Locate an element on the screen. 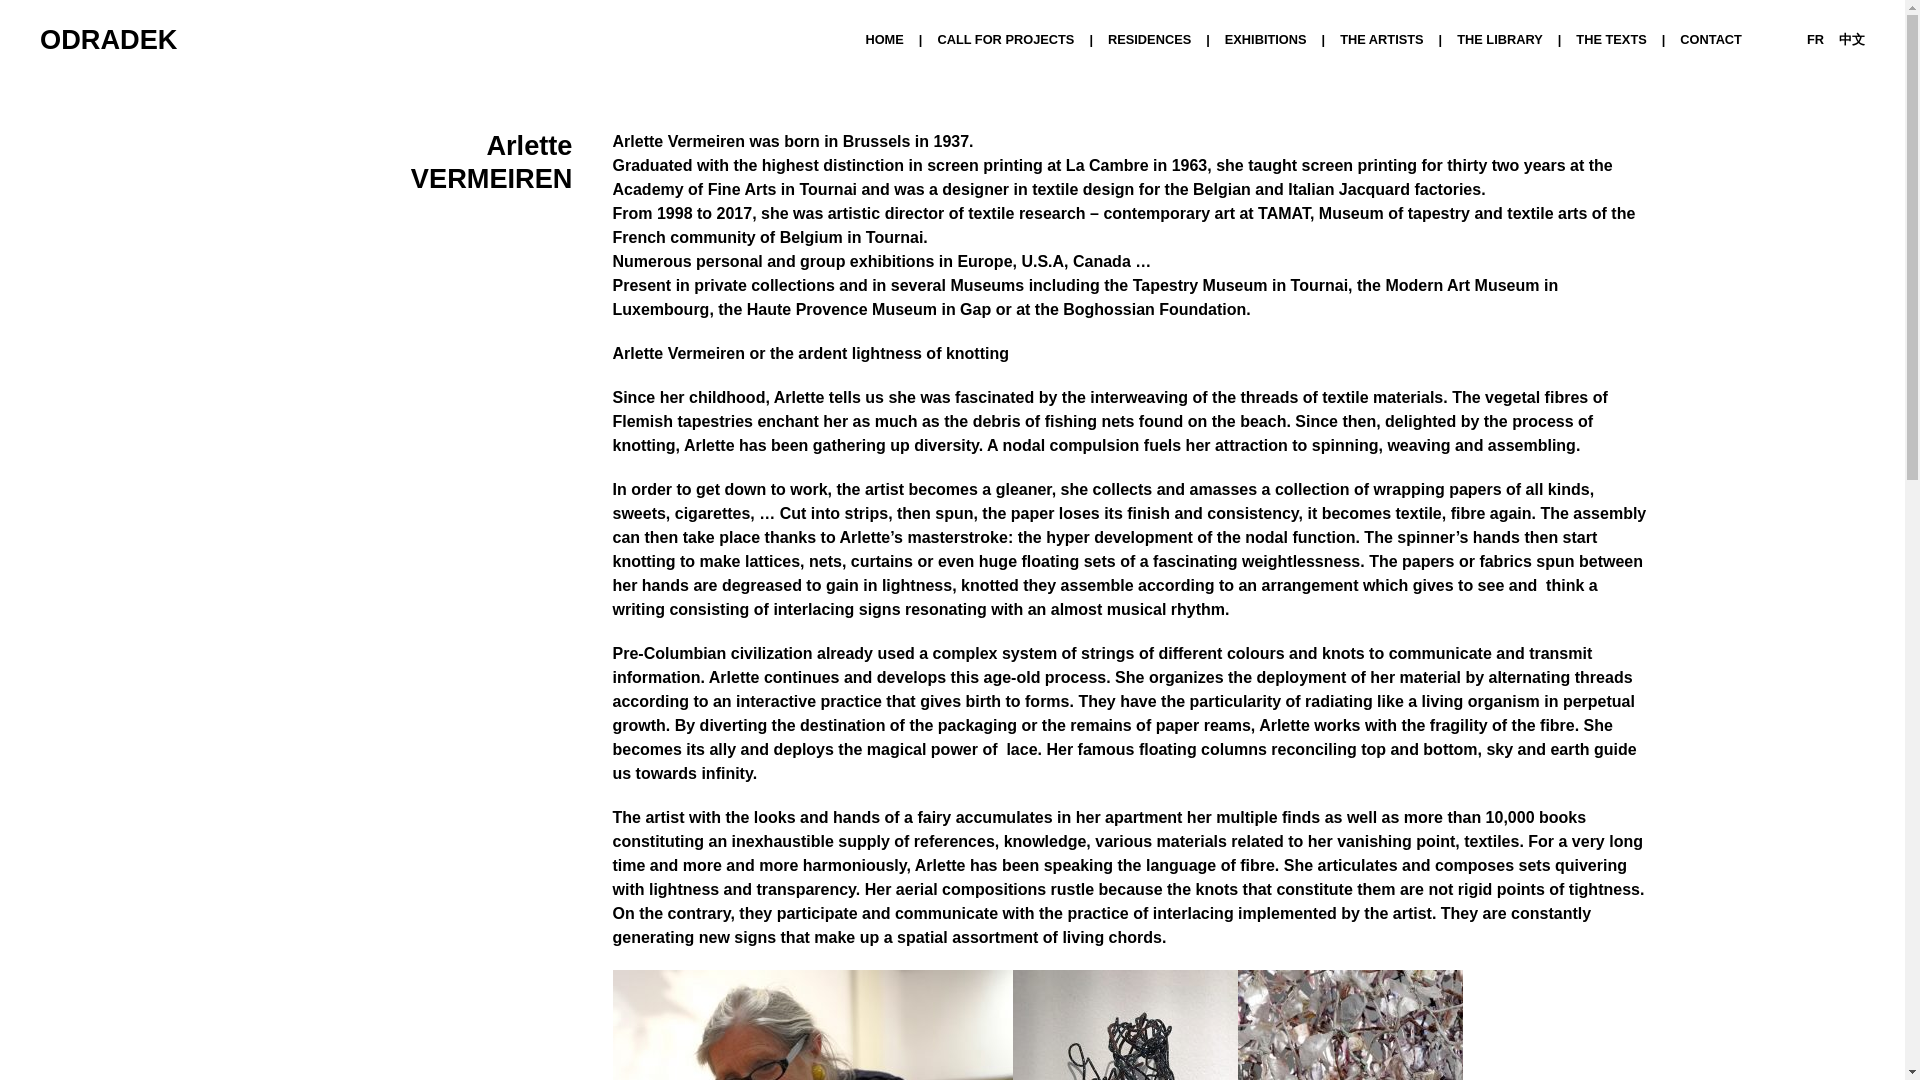 The image size is (1920, 1080). THE TEXTS is located at coordinates (1628, 40).